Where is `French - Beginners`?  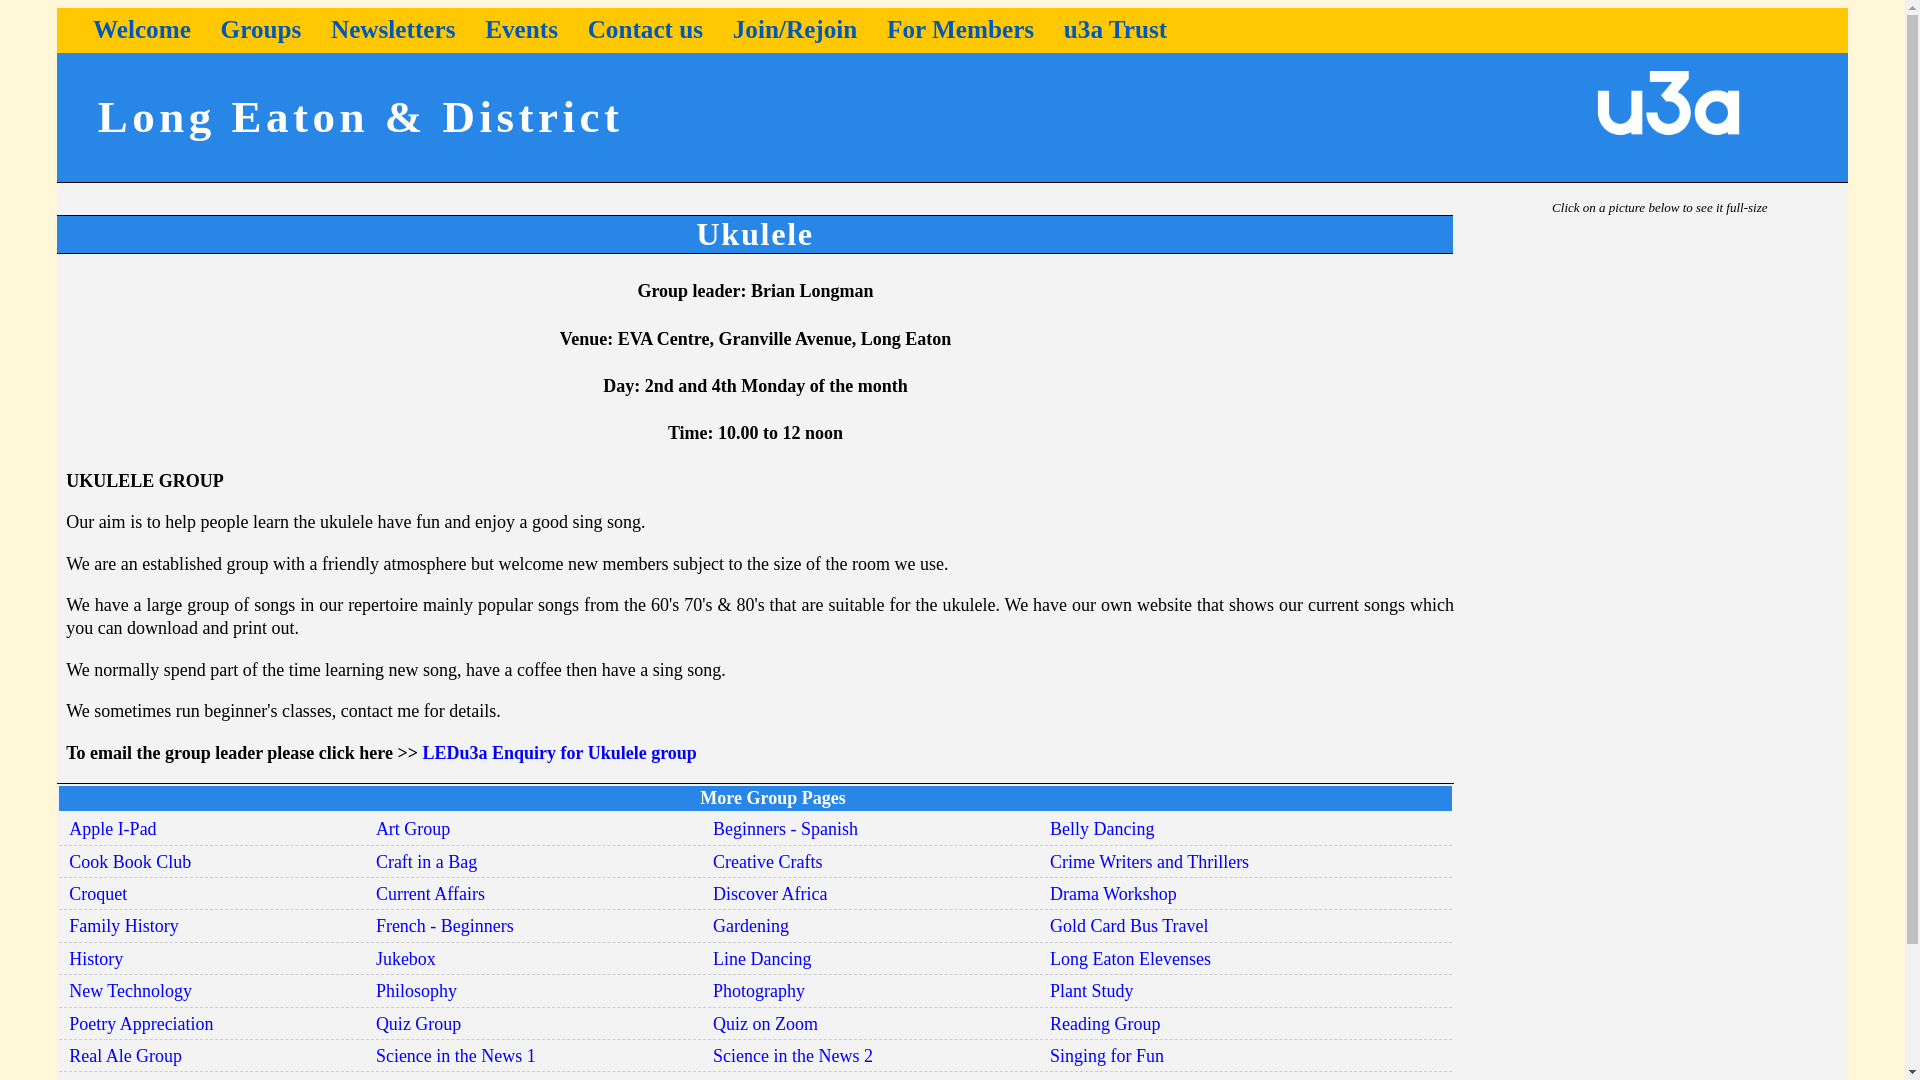
French - Beginners is located at coordinates (445, 926).